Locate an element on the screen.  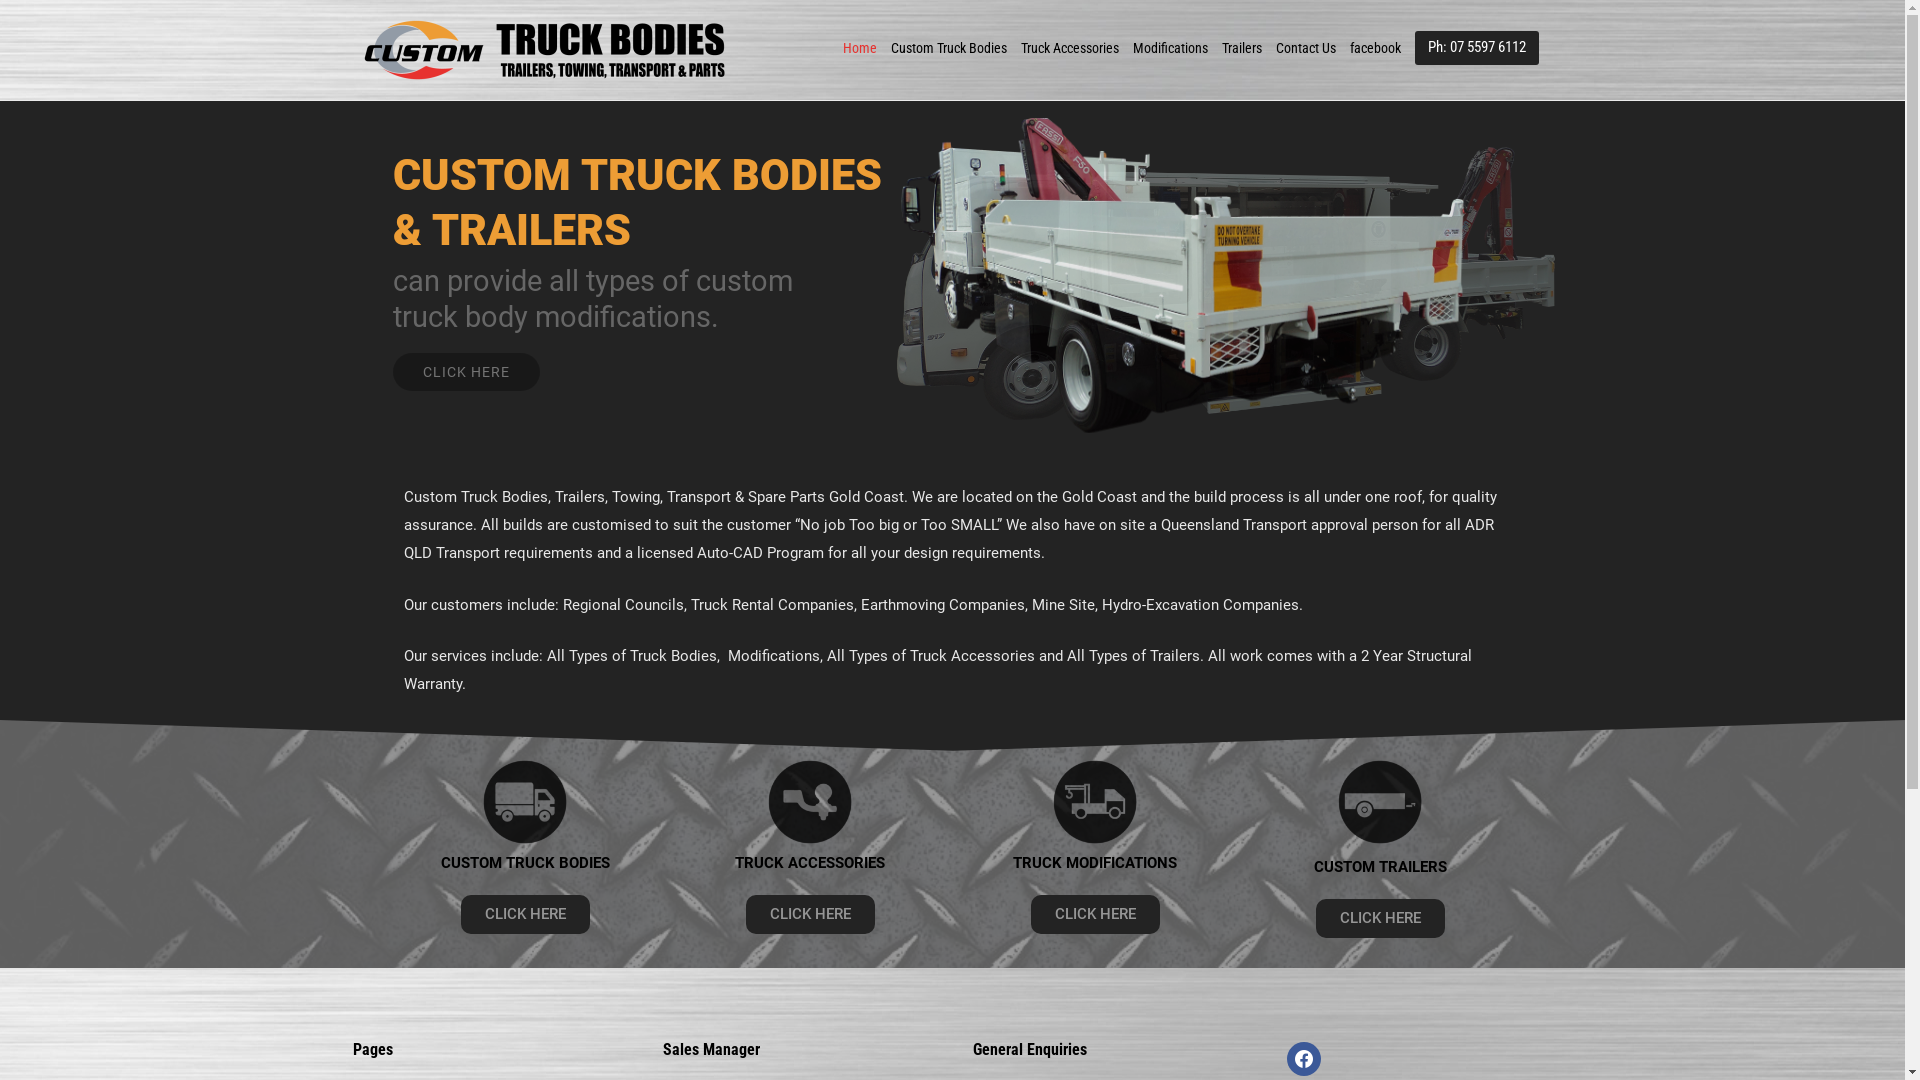
CLICK HERE is located at coordinates (466, 372).